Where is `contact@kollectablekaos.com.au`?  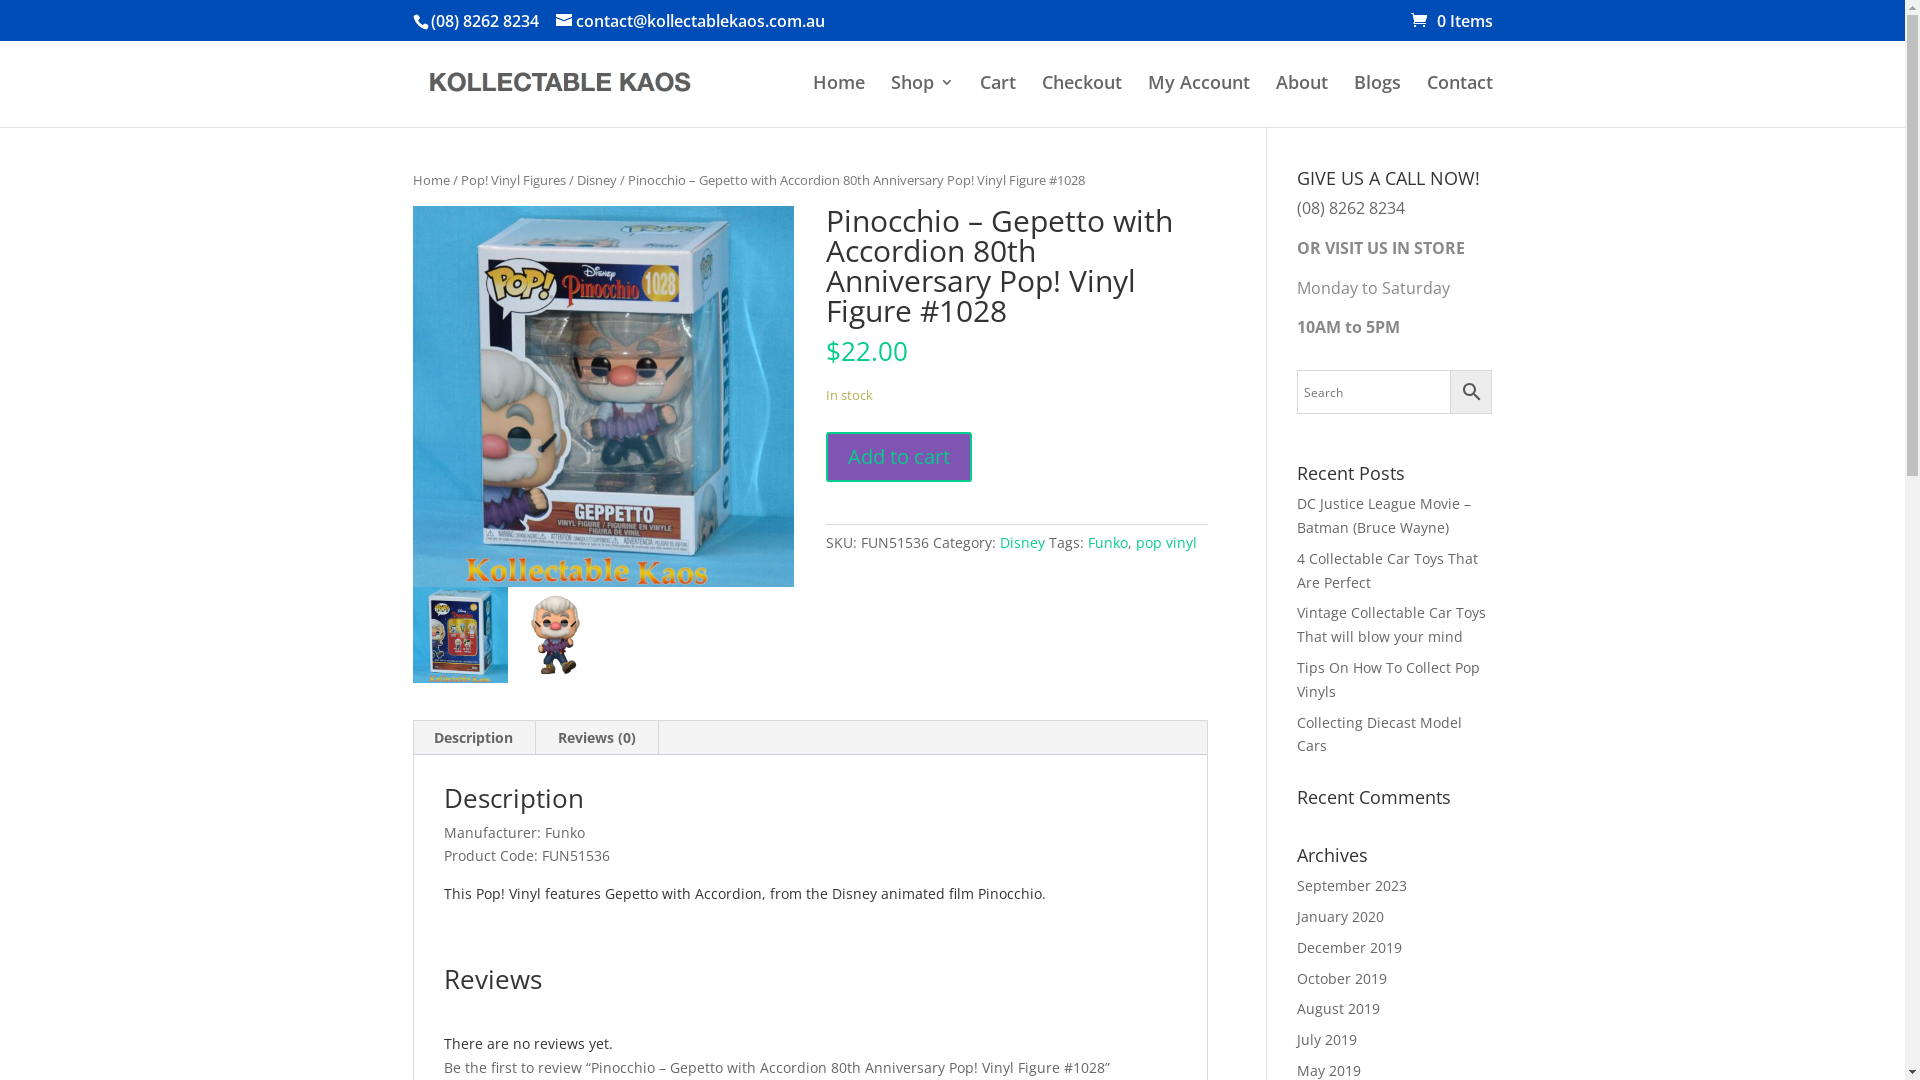 contact@kollectablekaos.com.au is located at coordinates (690, 21).